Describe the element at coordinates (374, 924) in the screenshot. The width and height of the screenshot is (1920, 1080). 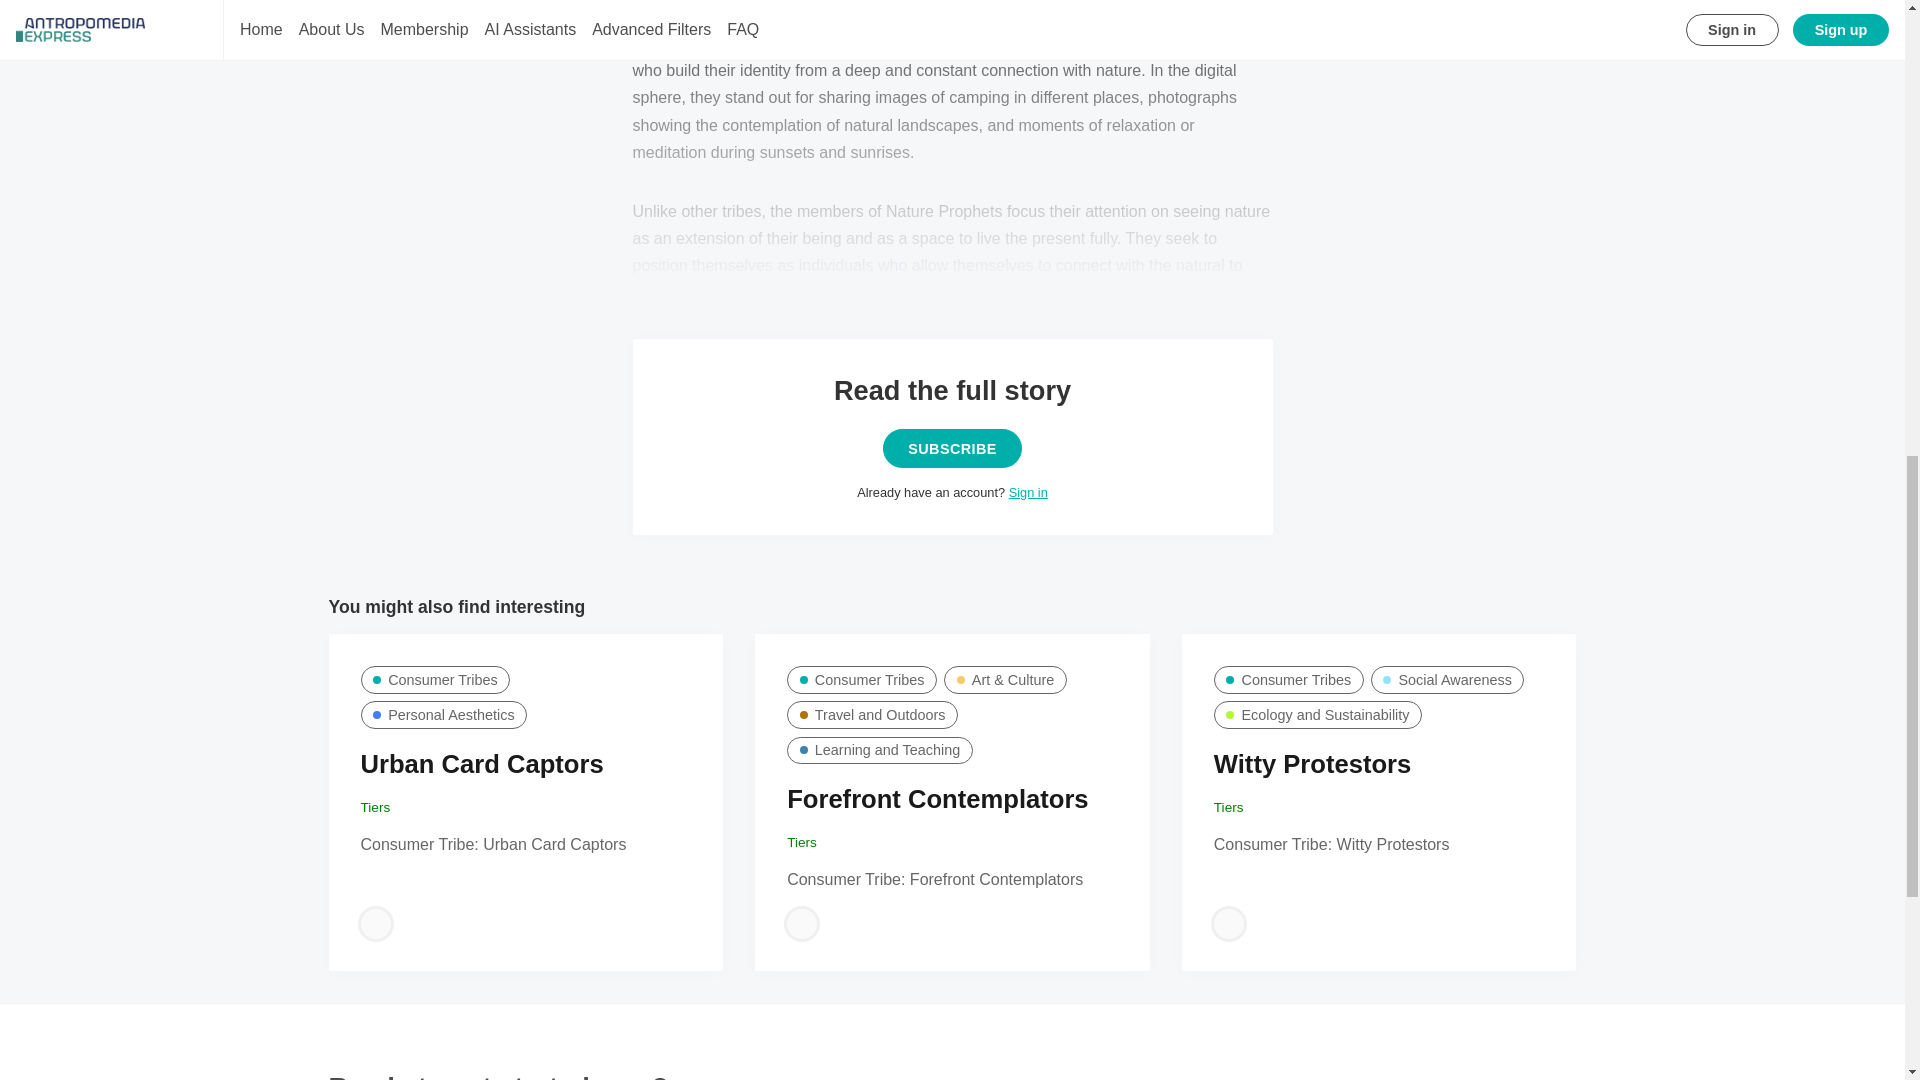
I see `Digital Anthropology Bot` at that location.